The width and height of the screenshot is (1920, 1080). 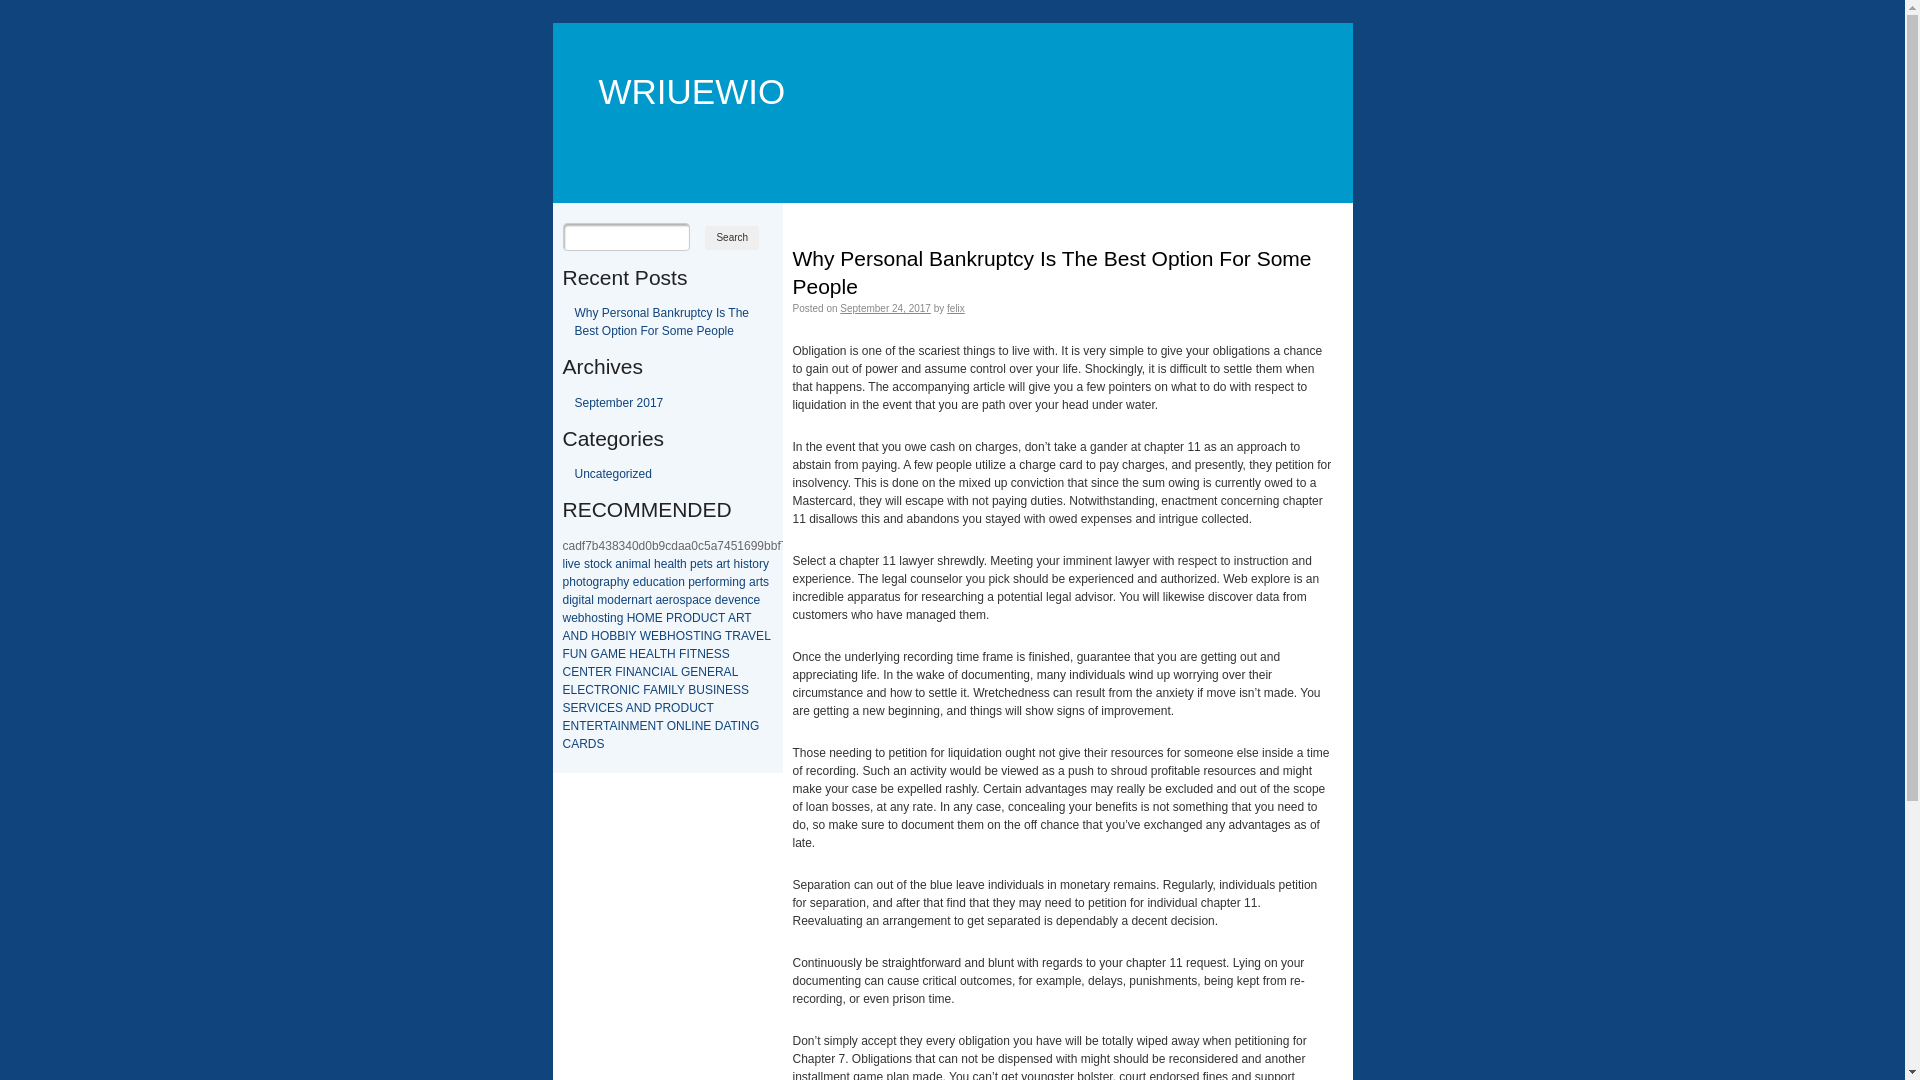 I want to click on A, so click(x=654, y=690).